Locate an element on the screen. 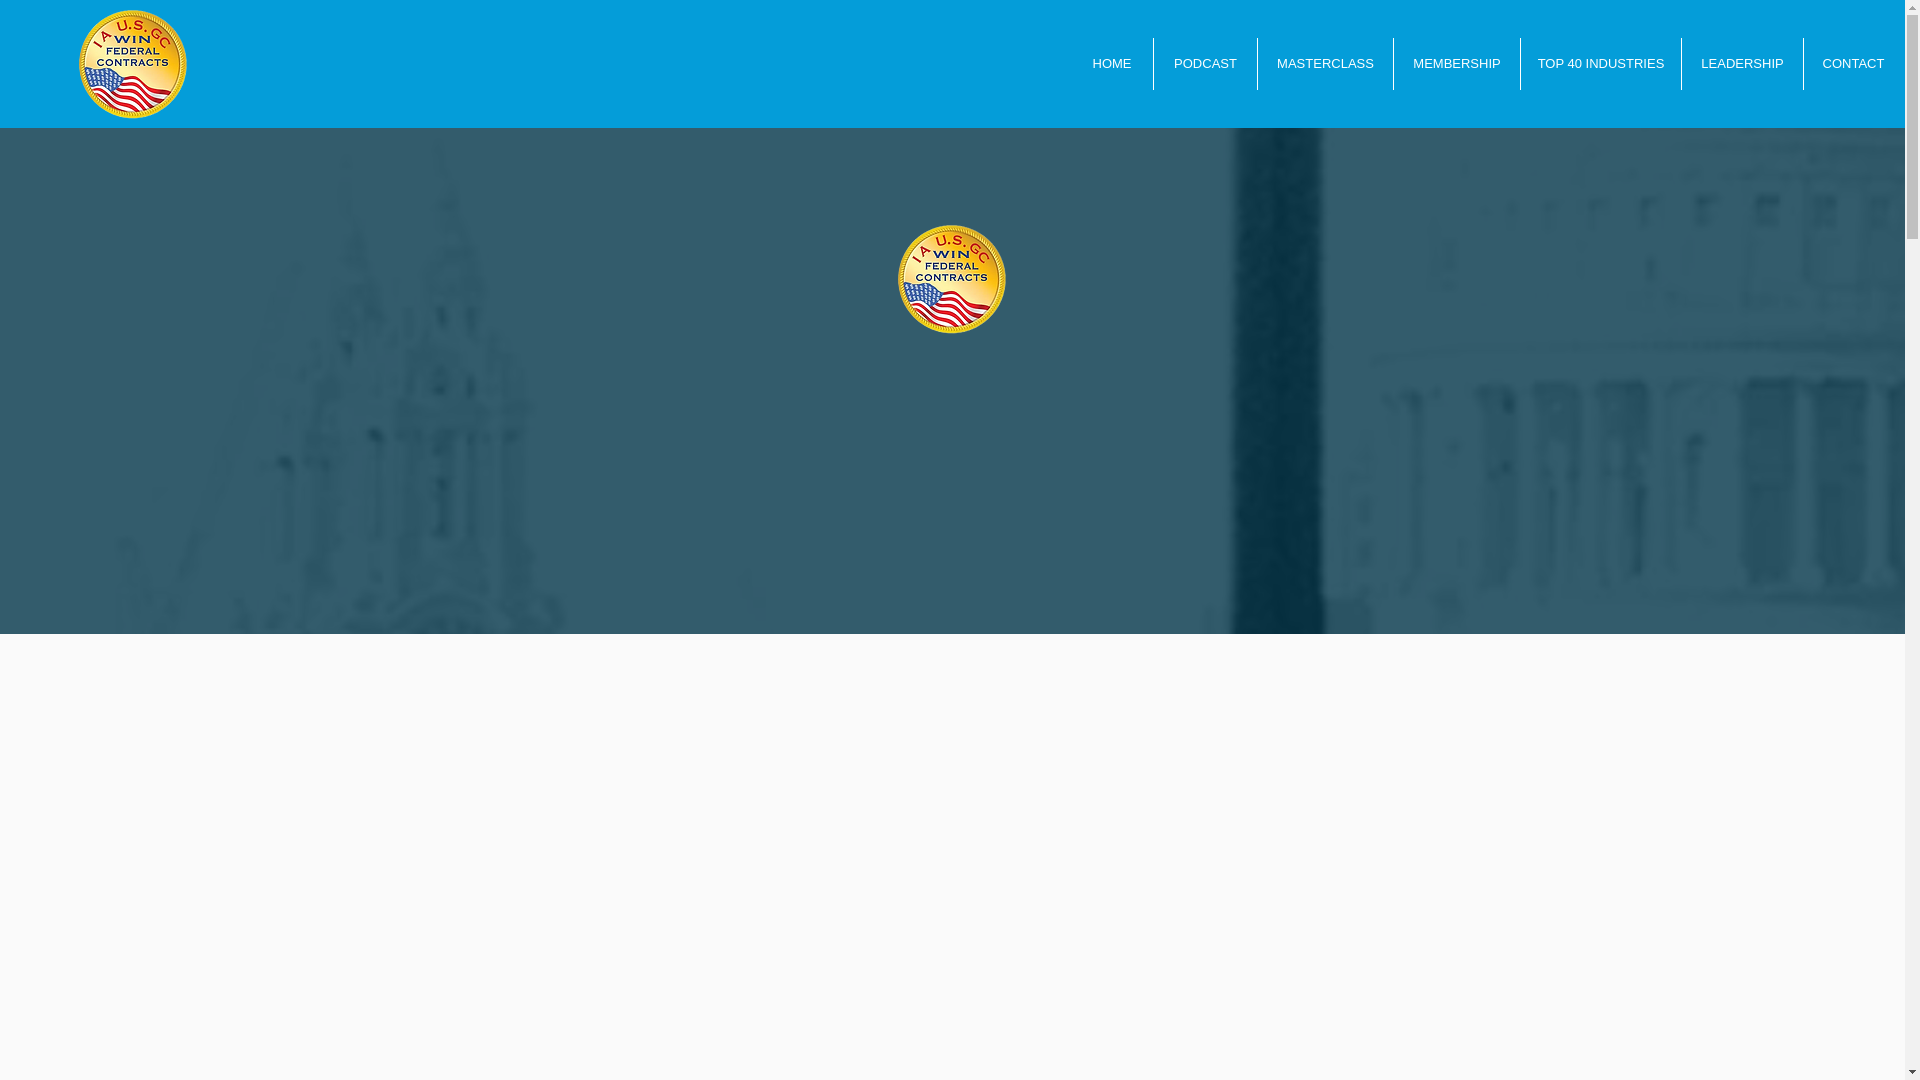 This screenshot has height=1080, width=1920. HOME is located at coordinates (1112, 63).